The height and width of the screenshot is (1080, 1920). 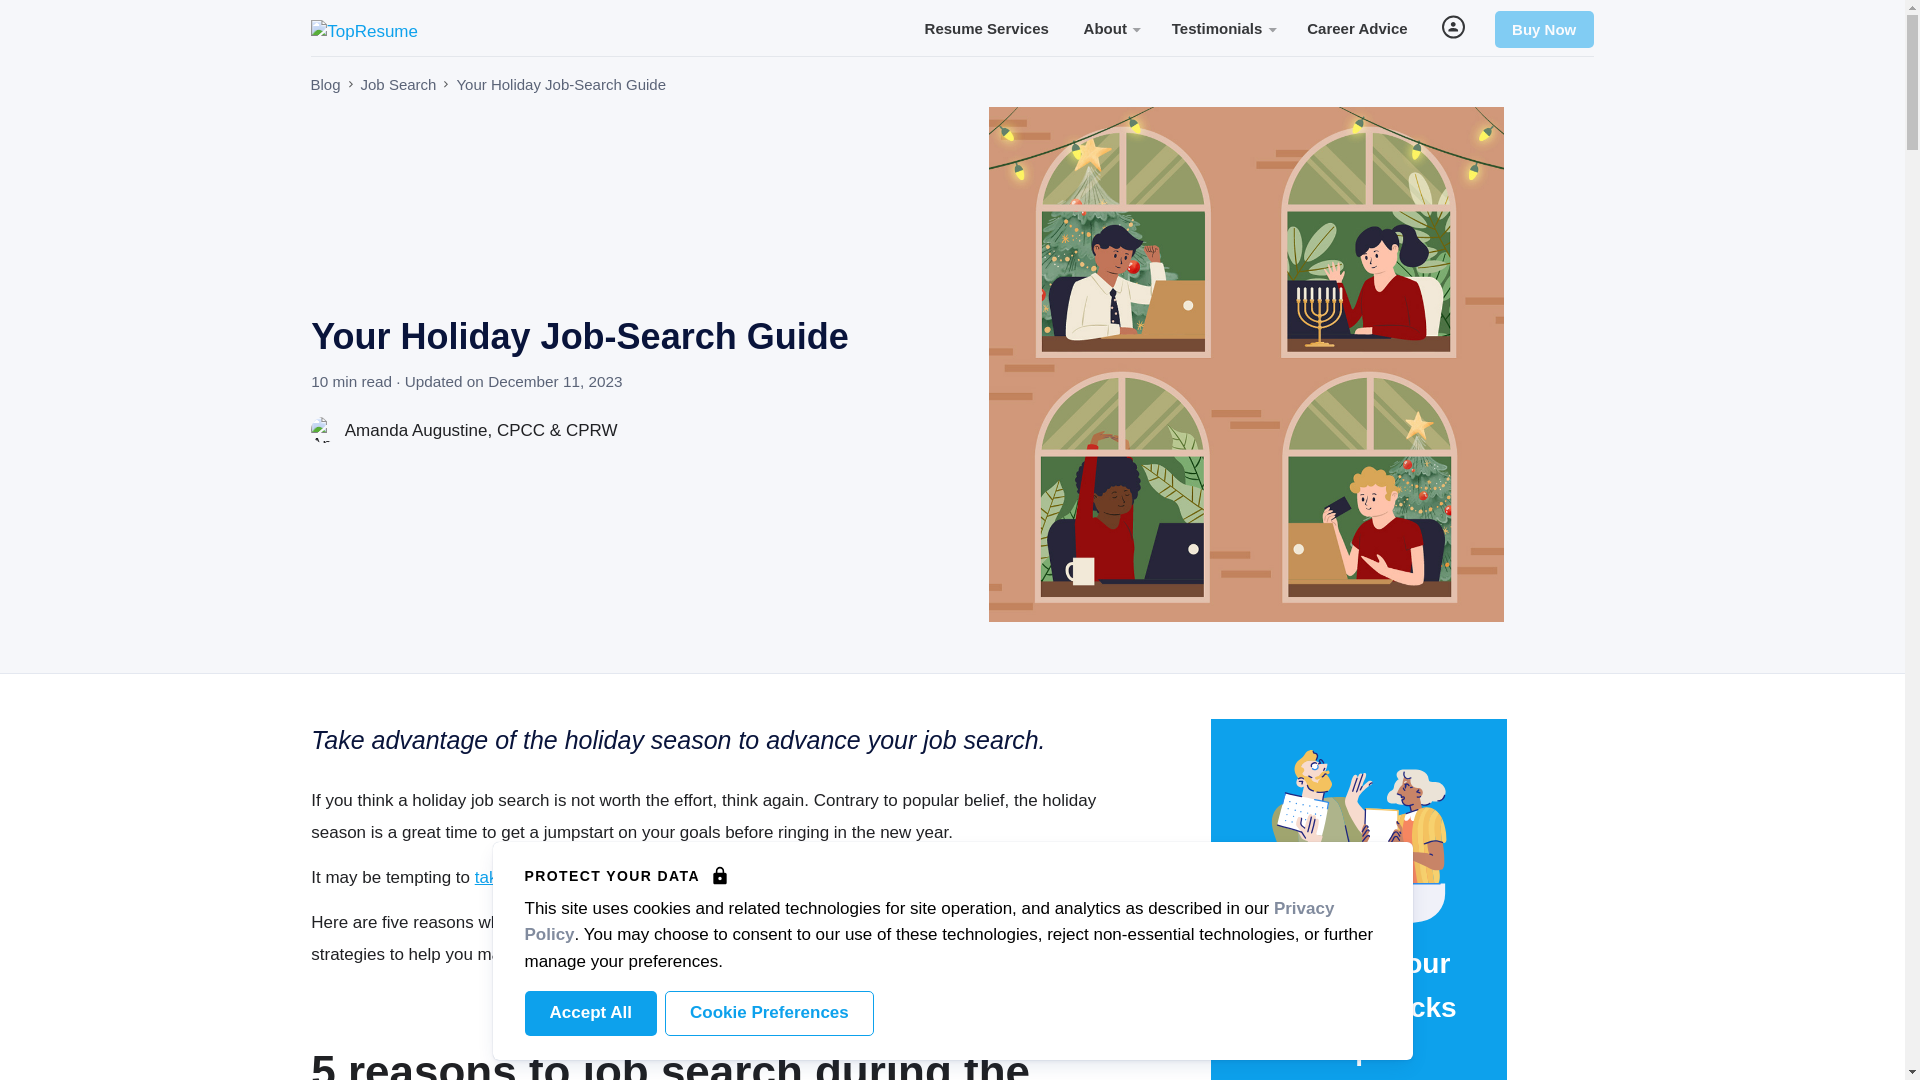 What do you see at coordinates (1544, 29) in the screenshot?
I see `Buy Now` at bounding box center [1544, 29].